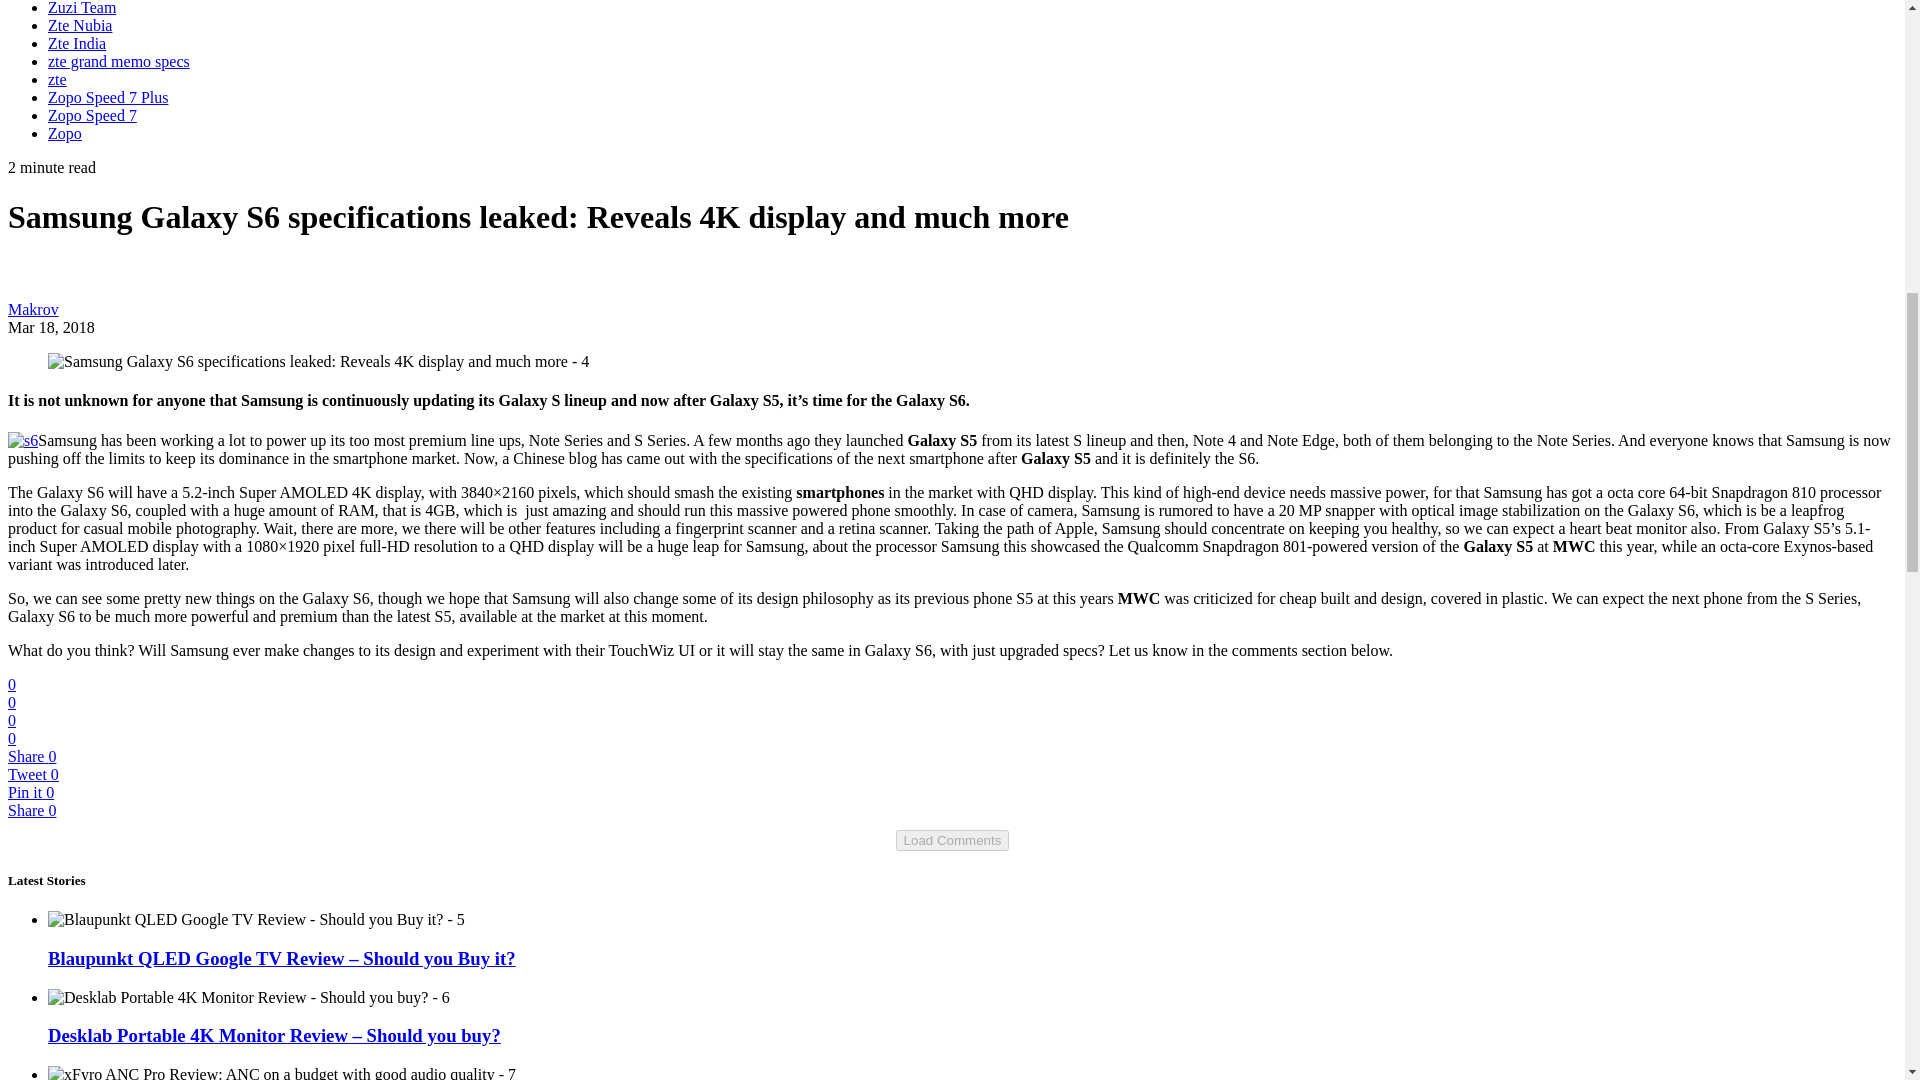 This screenshot has width=1920, height=1080. Describe the element at coordinates (119, 61) in the screenshot. I see `zte grand memo specs` at that location.